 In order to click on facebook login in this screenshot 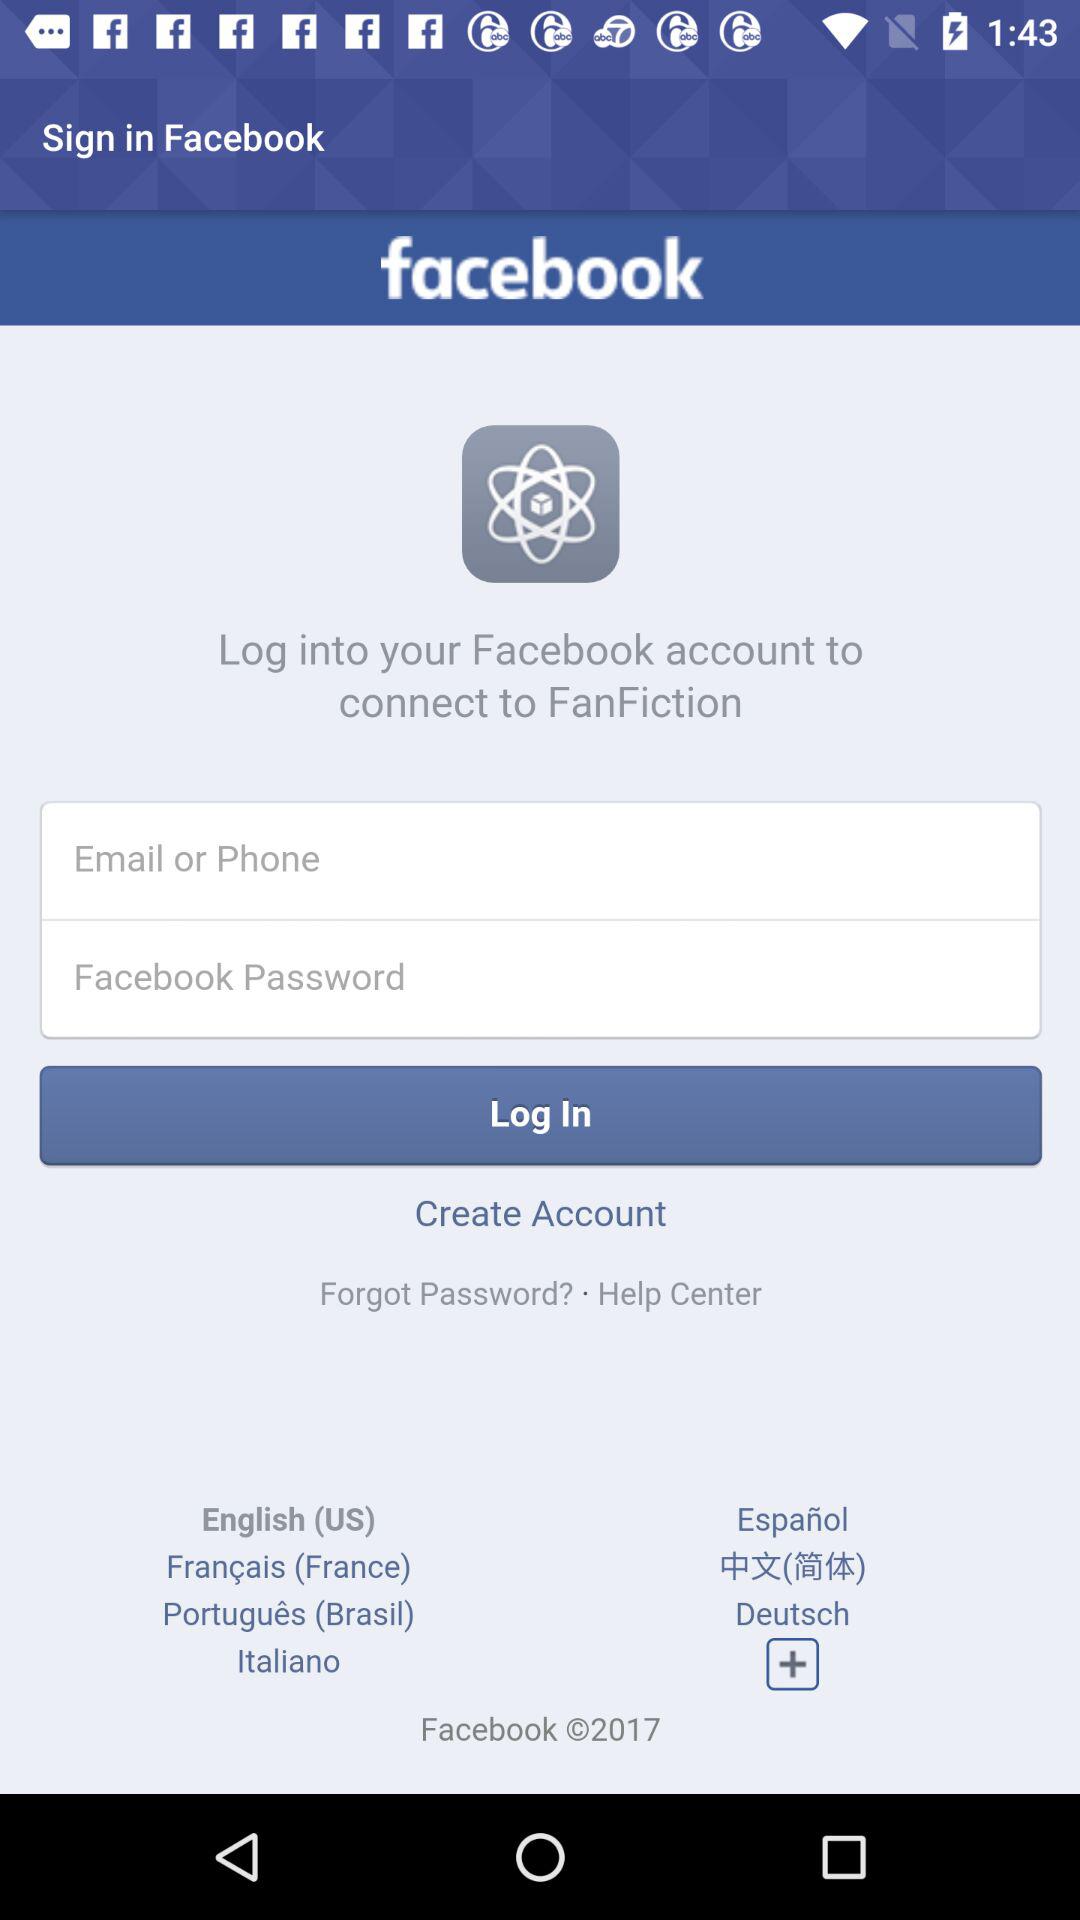, I will do `click(540, 1002)`.